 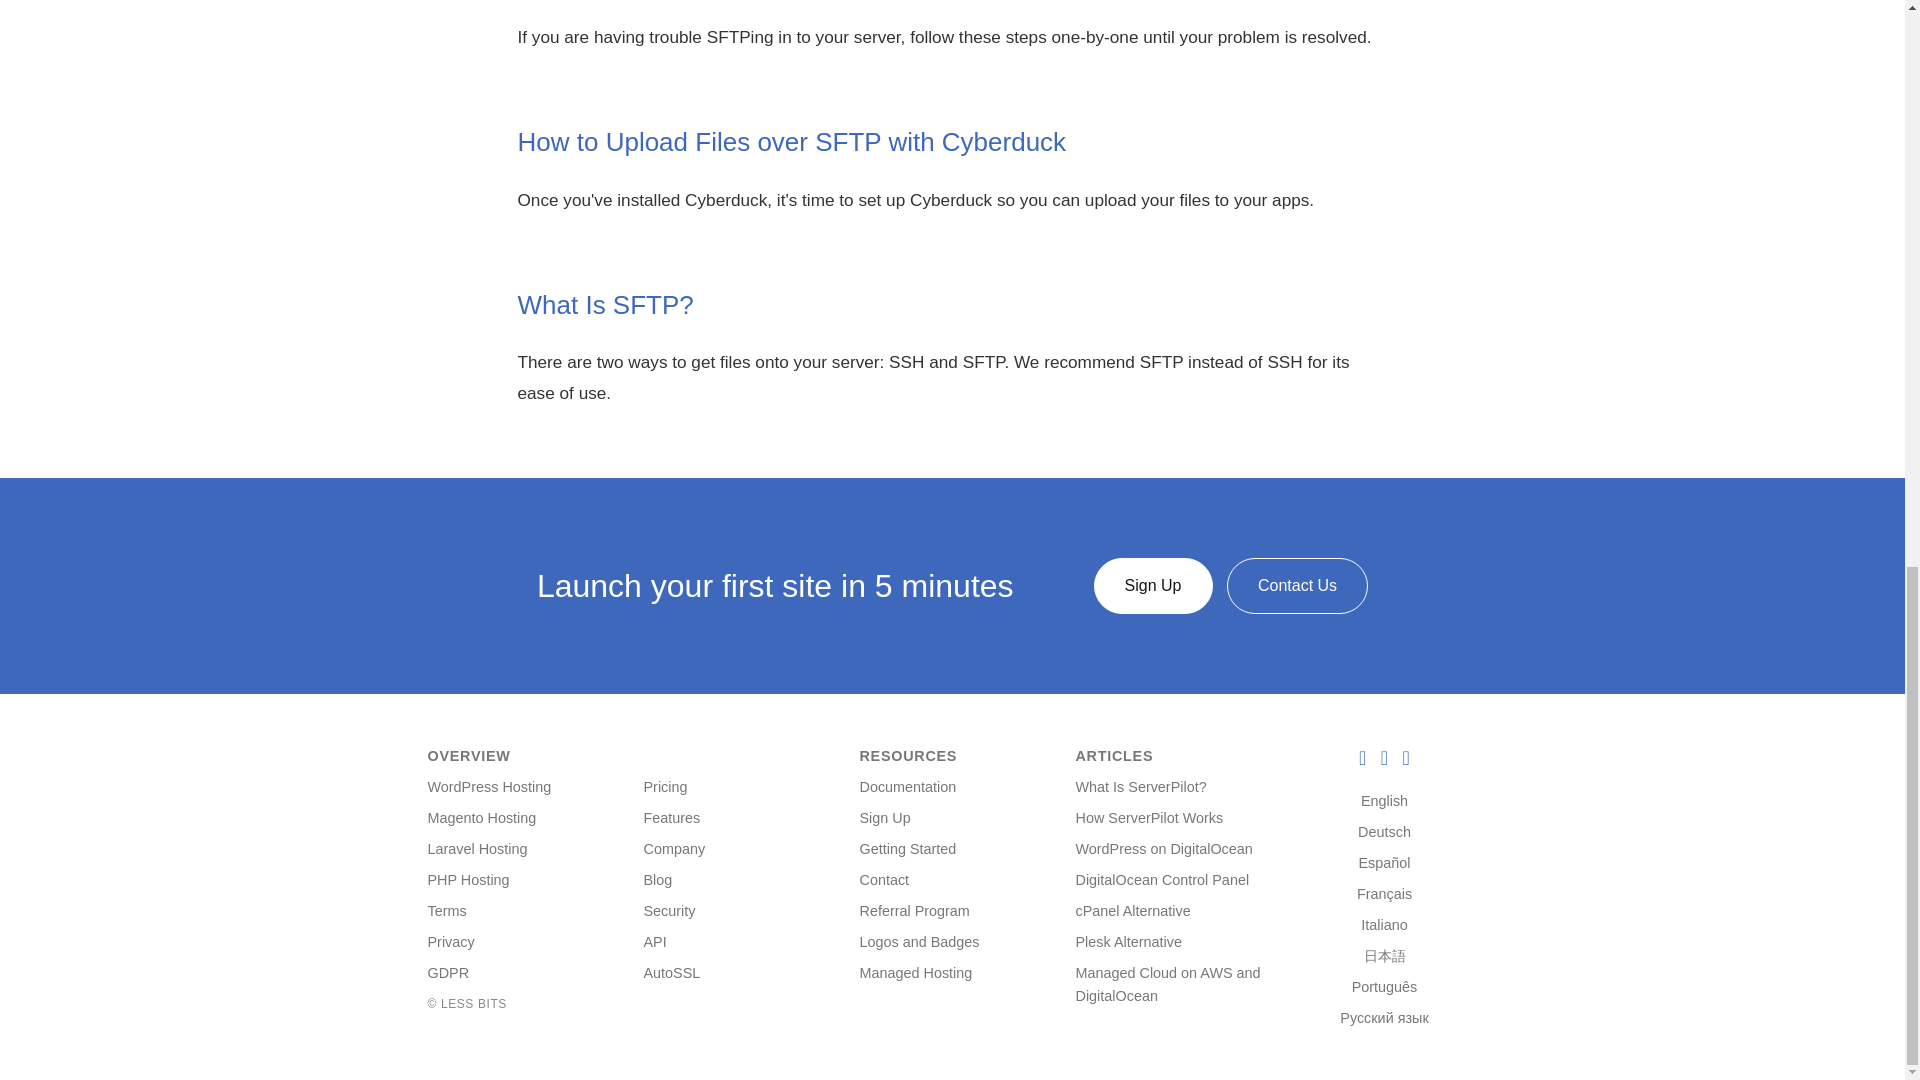 I want to click on Company, so click(x=674, y=849).